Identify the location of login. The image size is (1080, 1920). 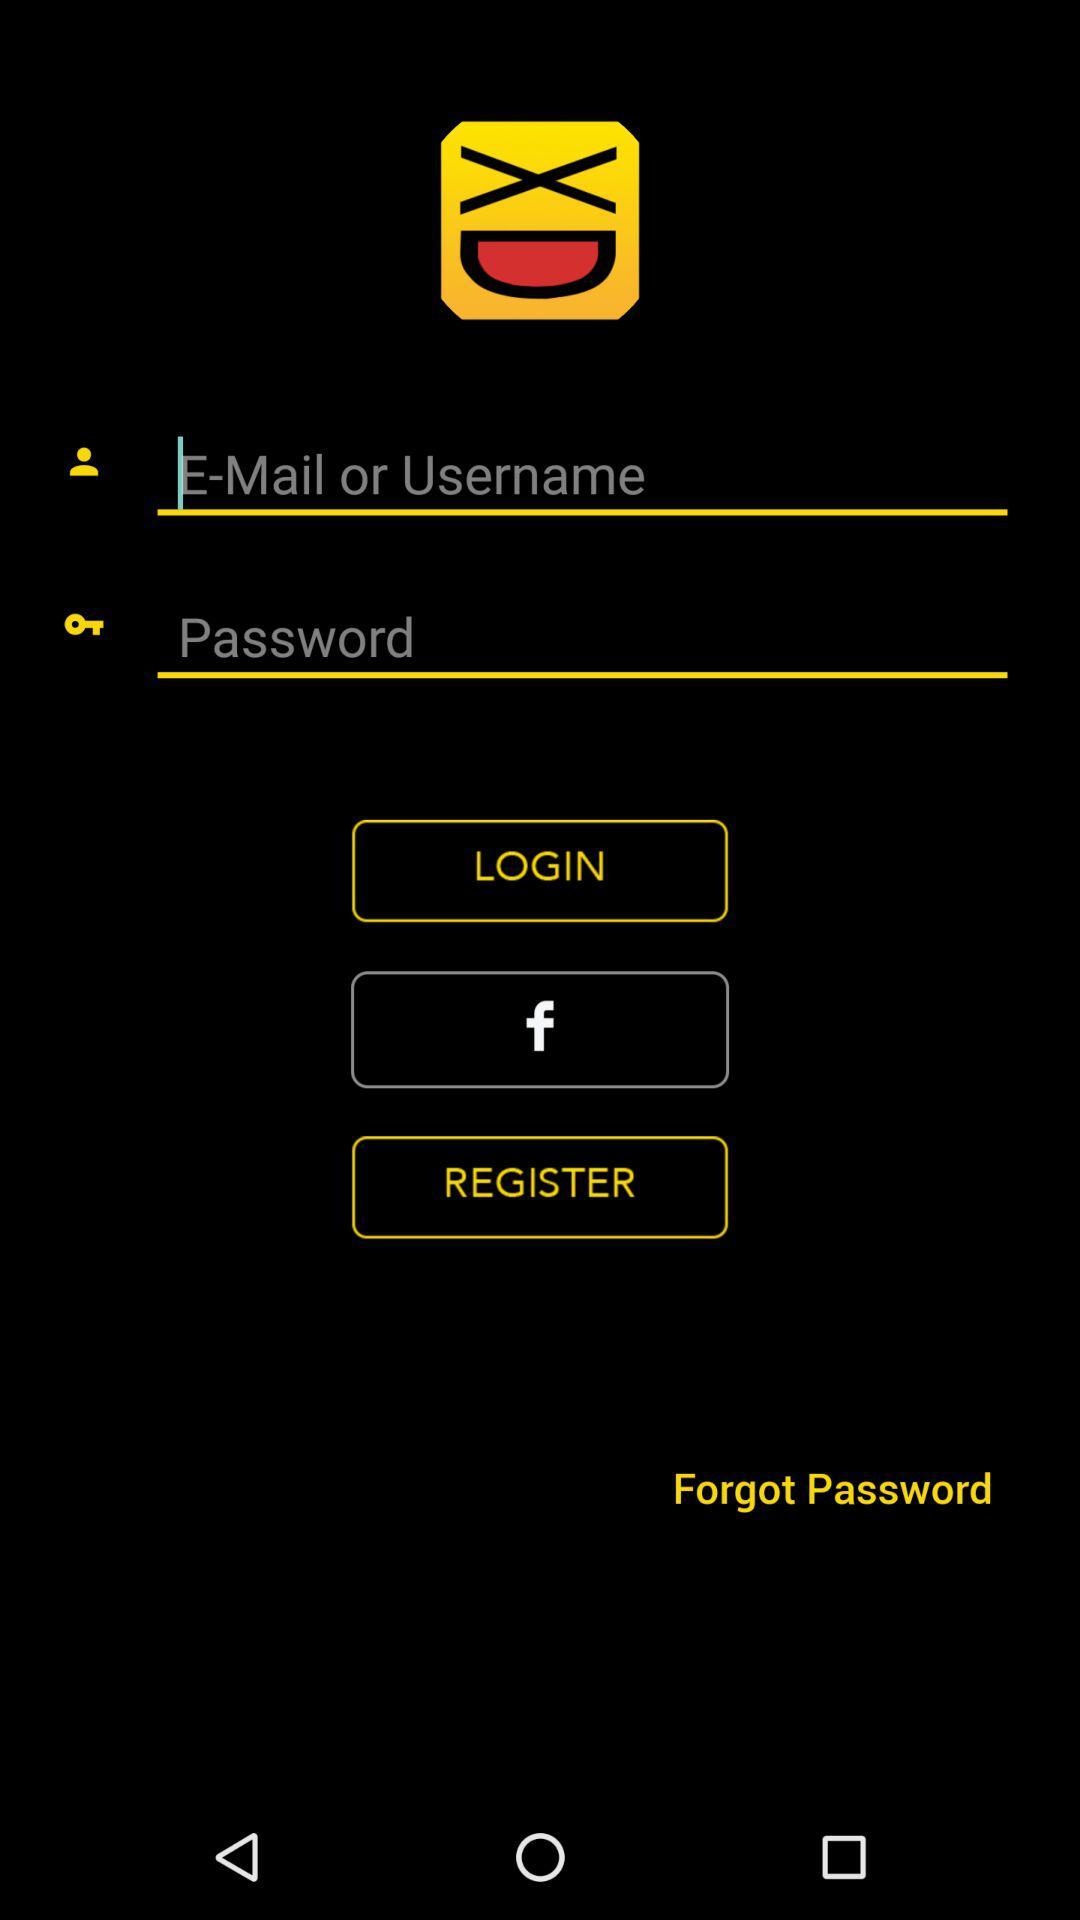
(540, 871).